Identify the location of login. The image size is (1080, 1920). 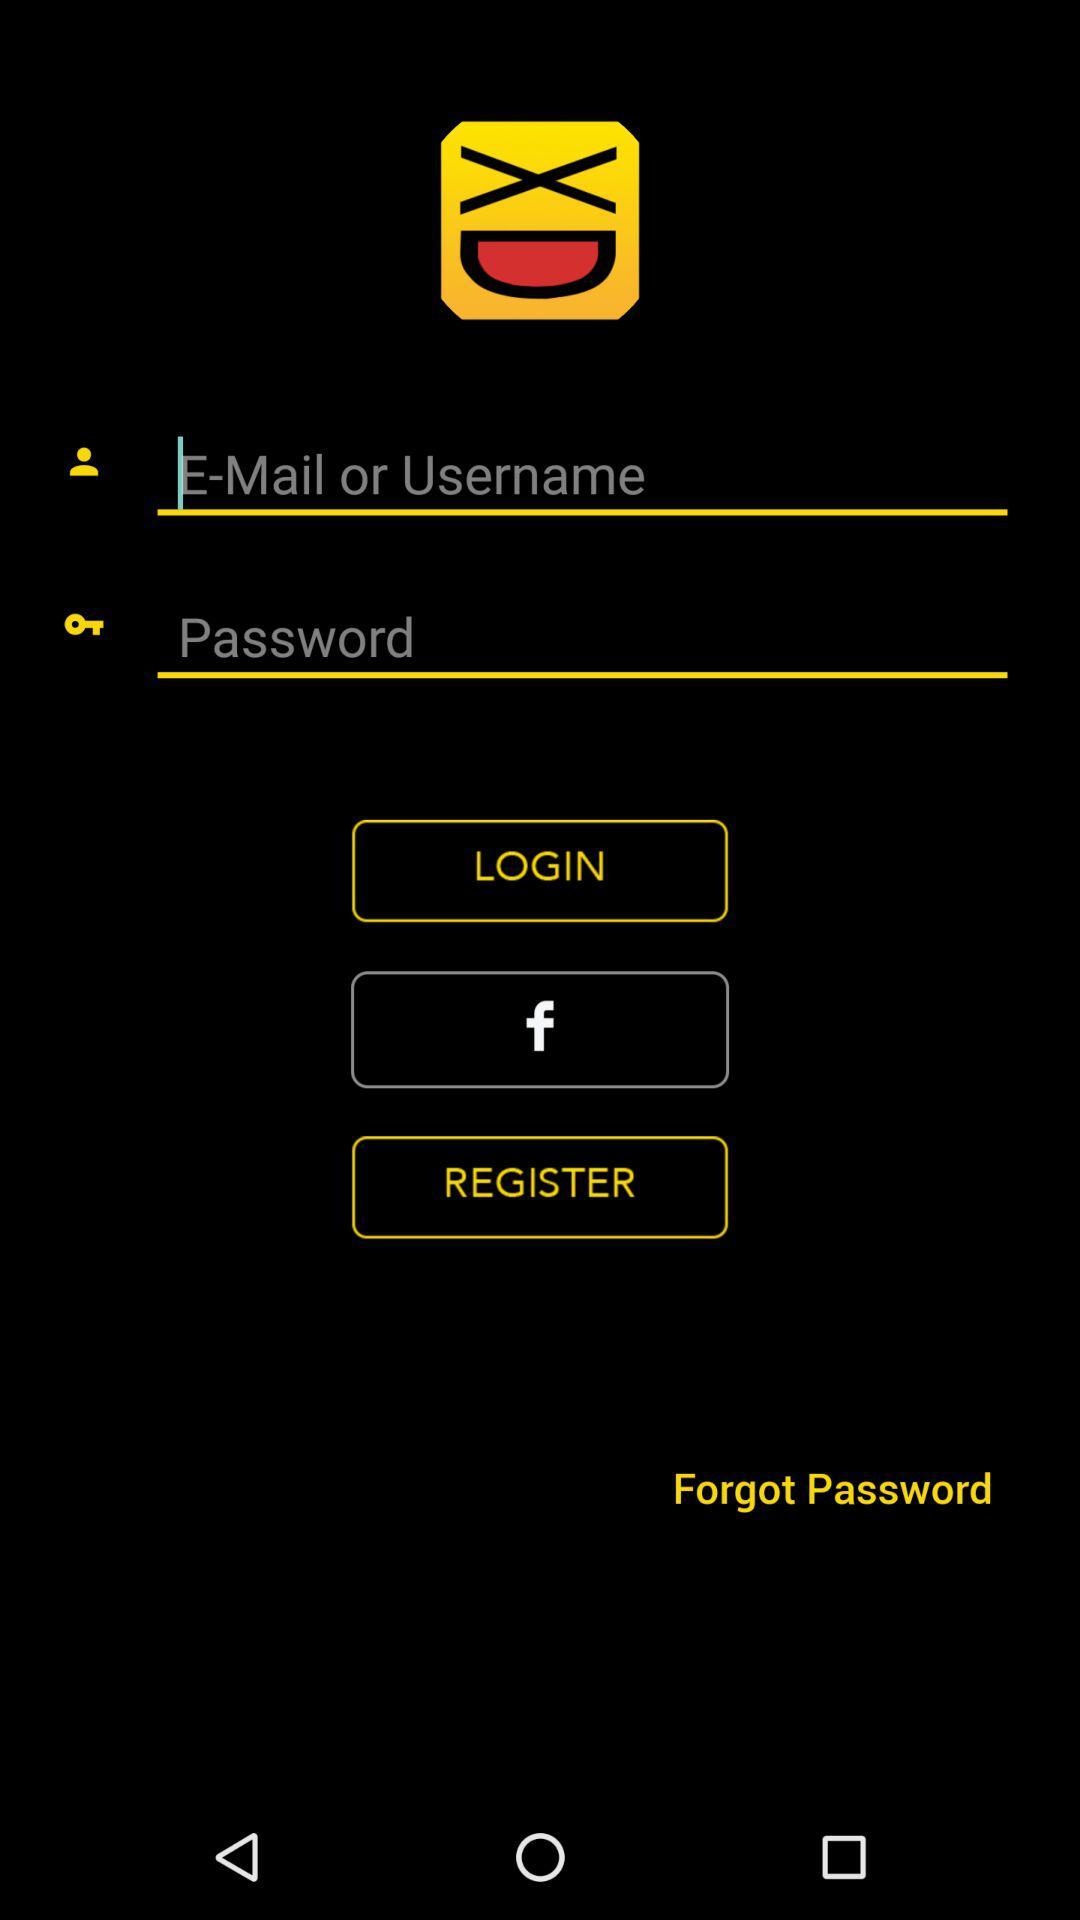
(540, 871).